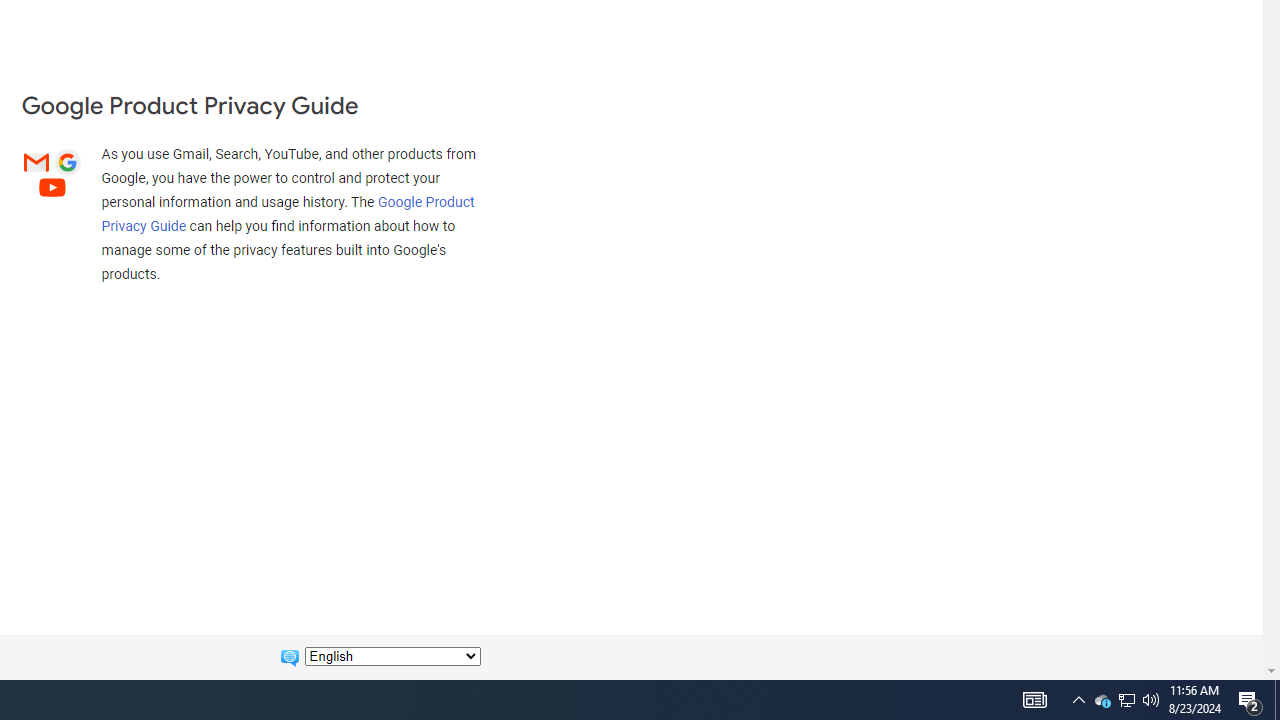  I want to click on Change language:, so click(392, 656).